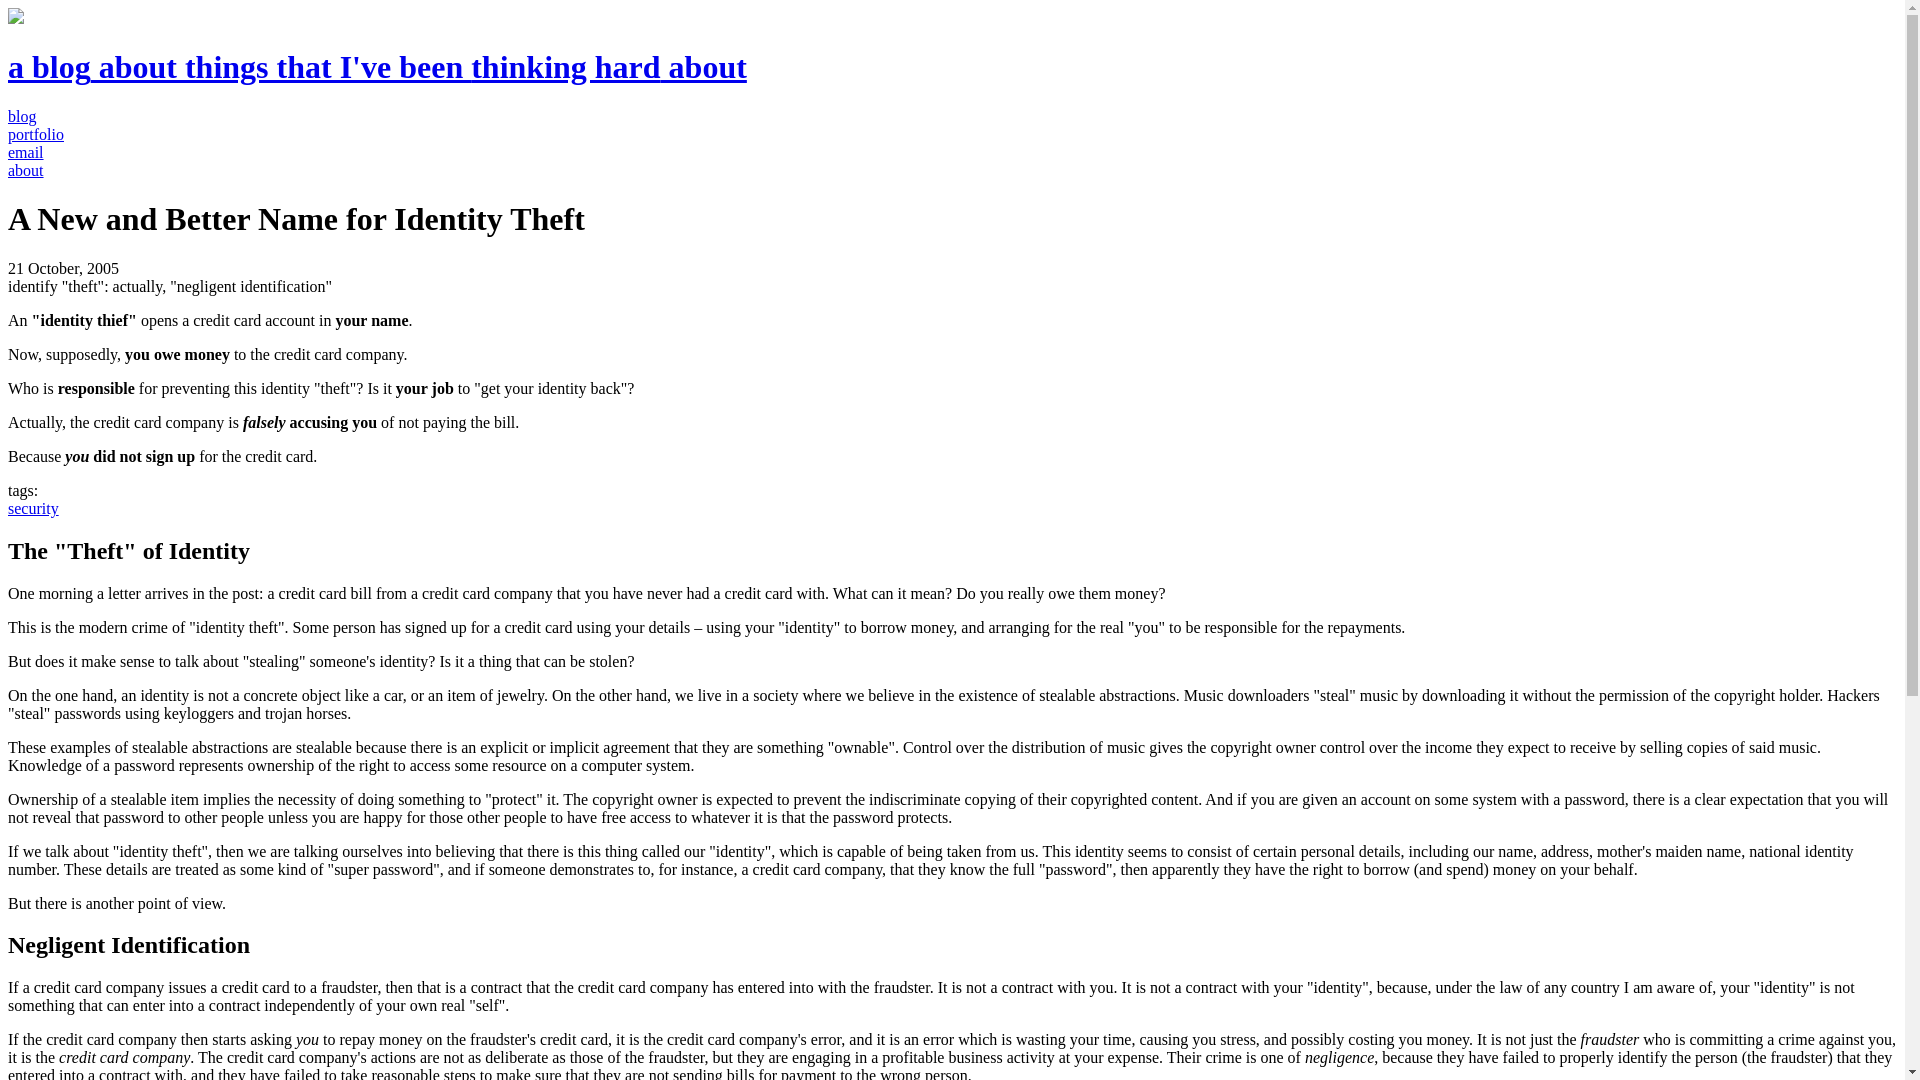  I want to click on a blog about things that I've been thinking hard about, so click(376, 66).